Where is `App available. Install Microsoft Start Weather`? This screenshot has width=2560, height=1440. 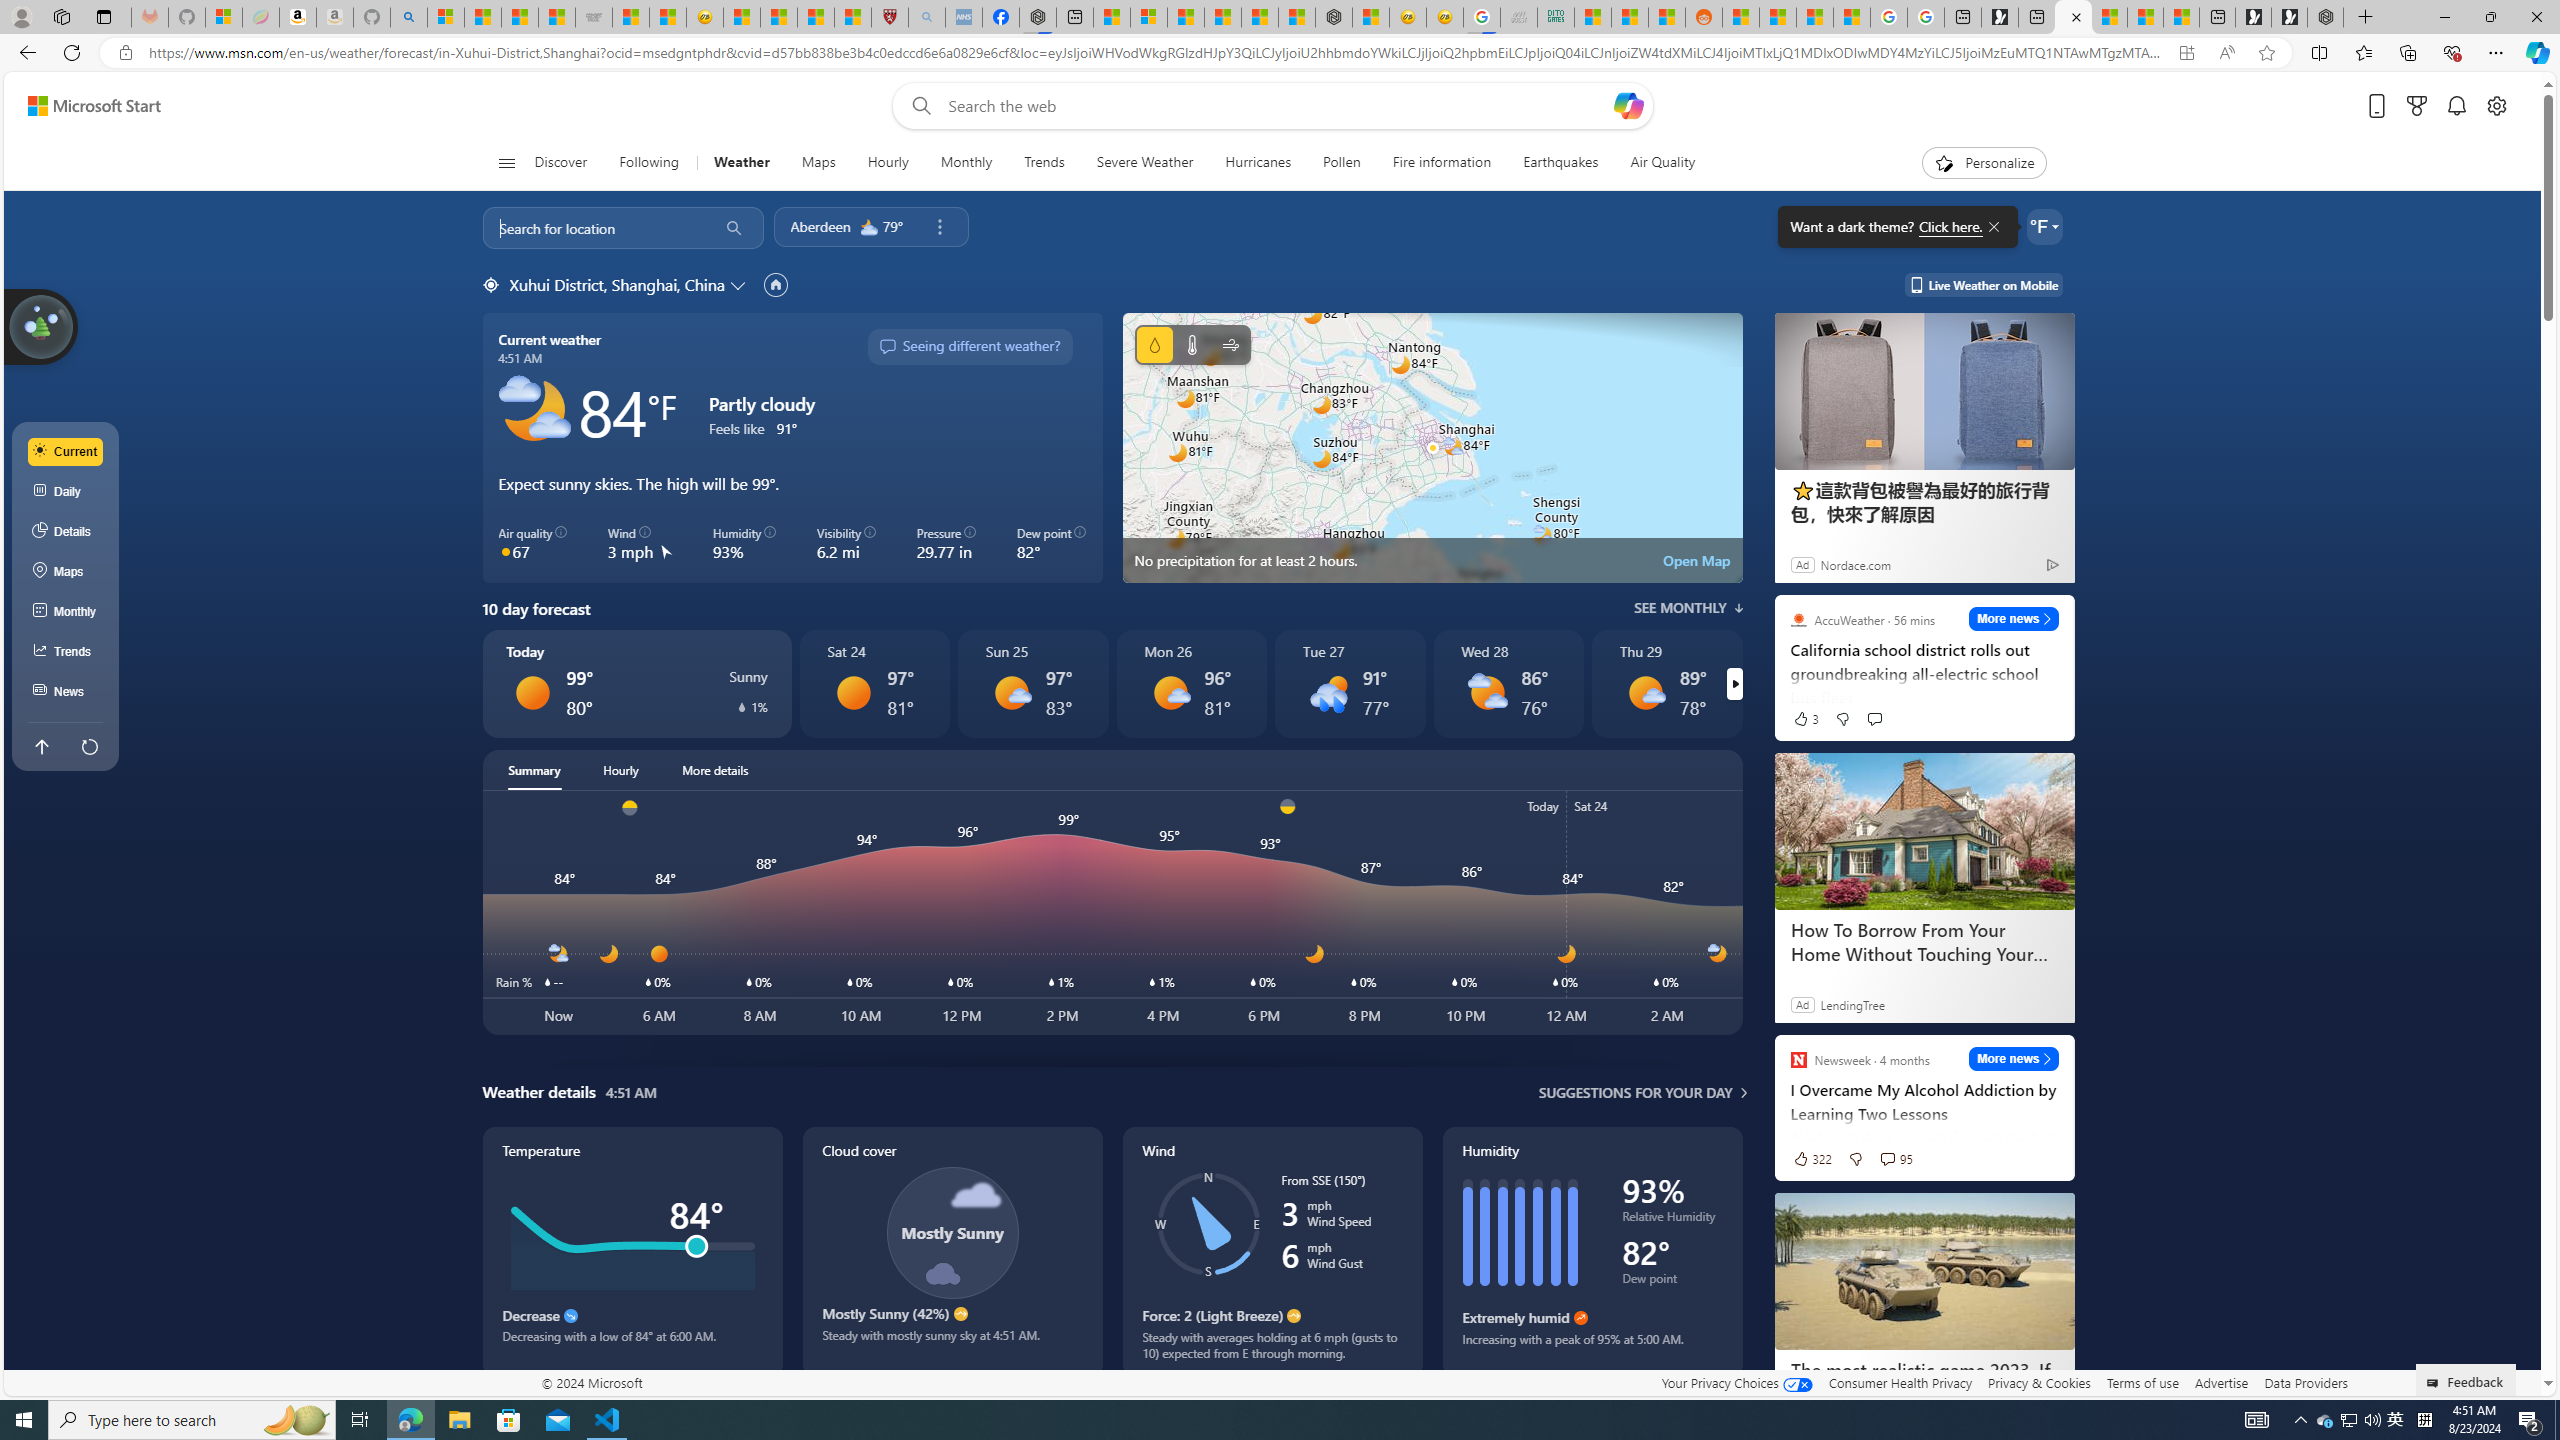
App available. Install Microsoft Start Weather is located at coordinates (2186, 53).